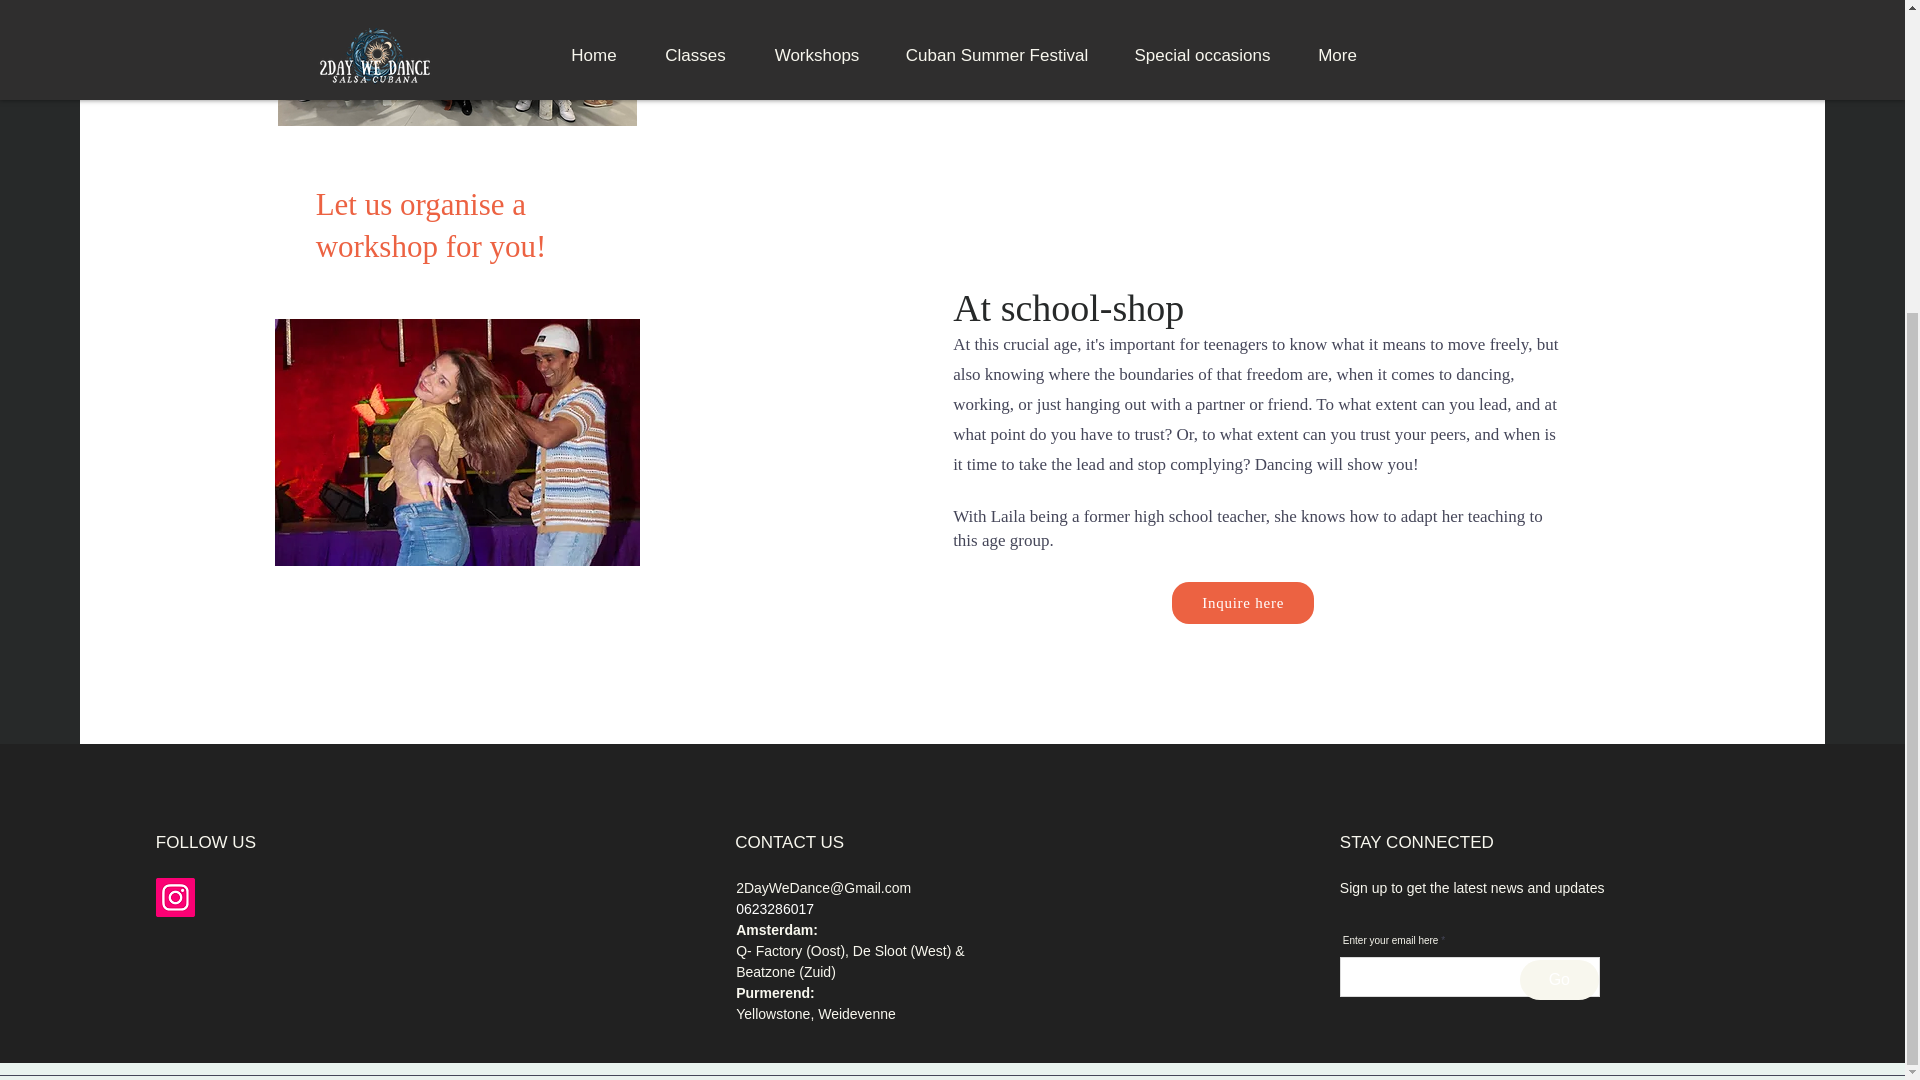 This screenshot has height=1080, width=1920. I want to click on Go, so click(1560, 980).